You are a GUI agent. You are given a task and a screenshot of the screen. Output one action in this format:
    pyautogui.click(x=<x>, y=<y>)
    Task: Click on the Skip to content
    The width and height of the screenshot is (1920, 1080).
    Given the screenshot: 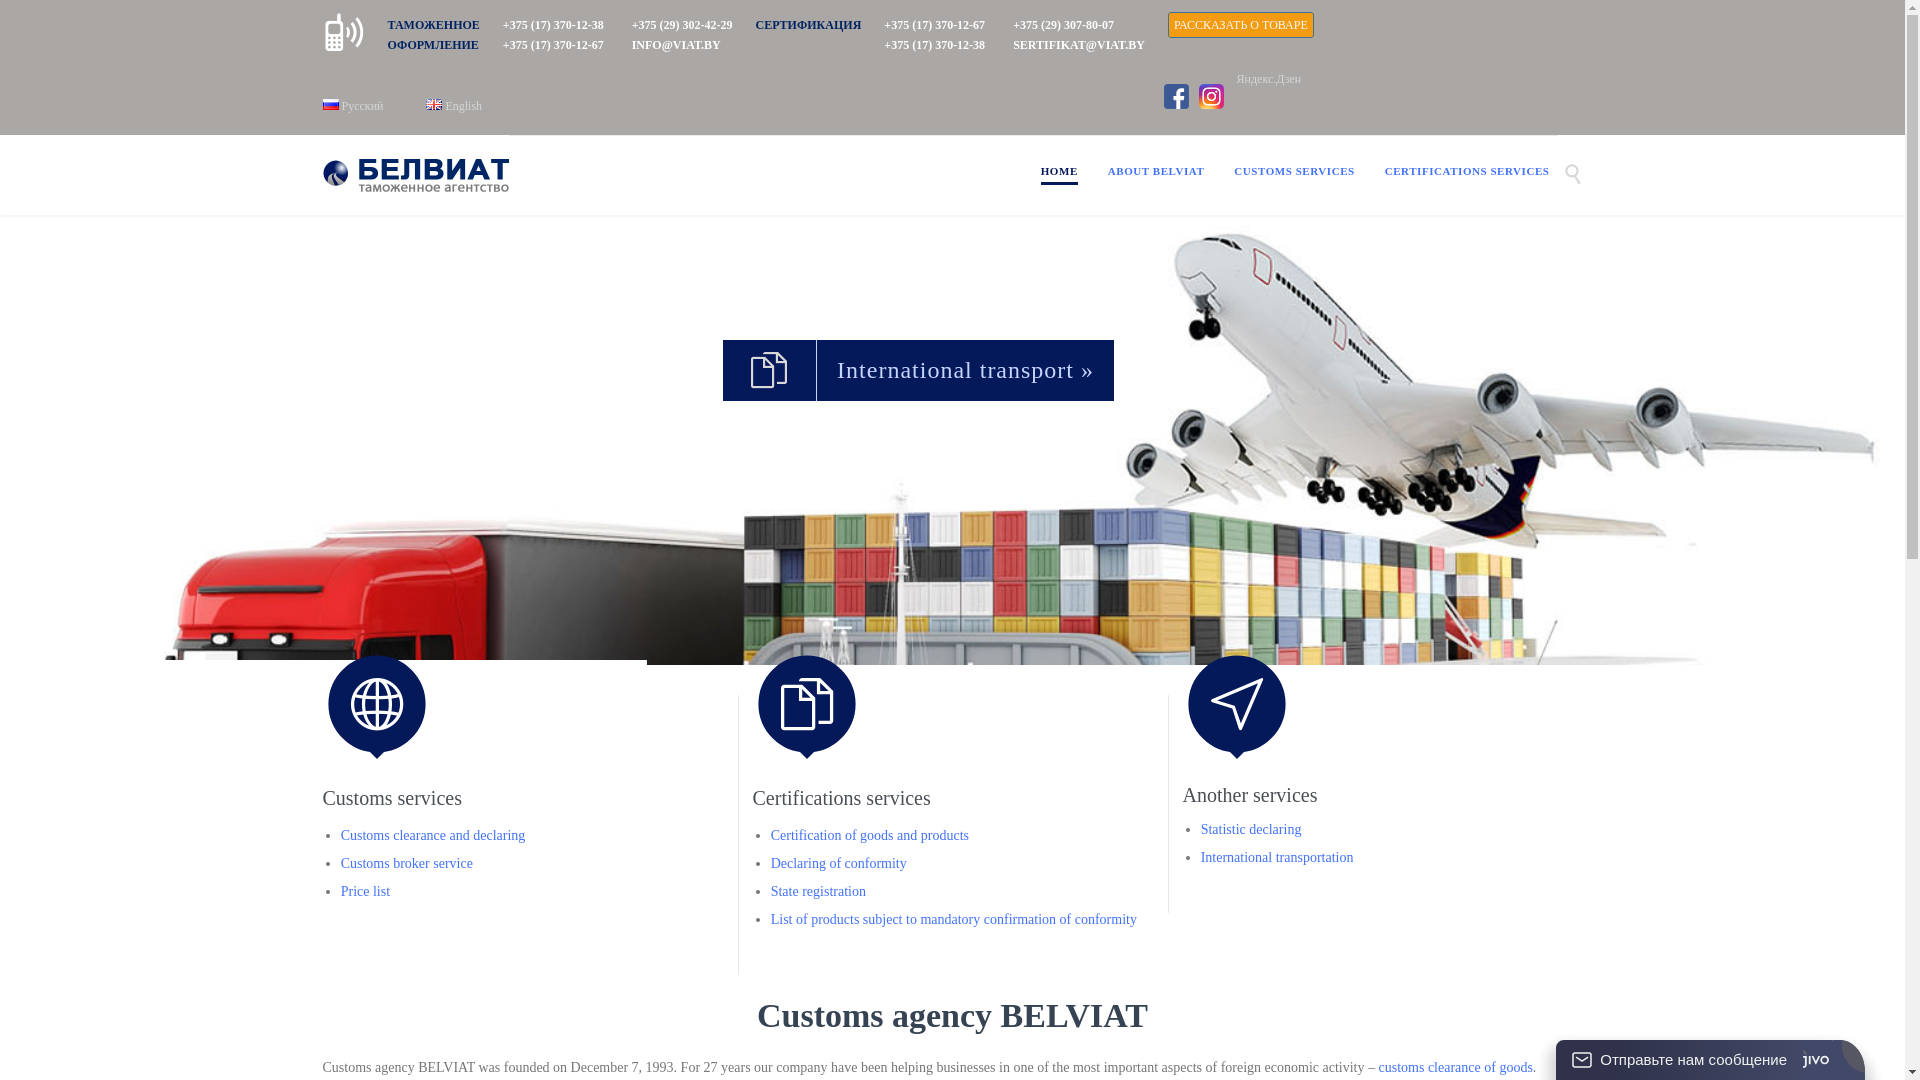 What is the action you would take?
    pyautogui.click(x=1564, y=160)
    